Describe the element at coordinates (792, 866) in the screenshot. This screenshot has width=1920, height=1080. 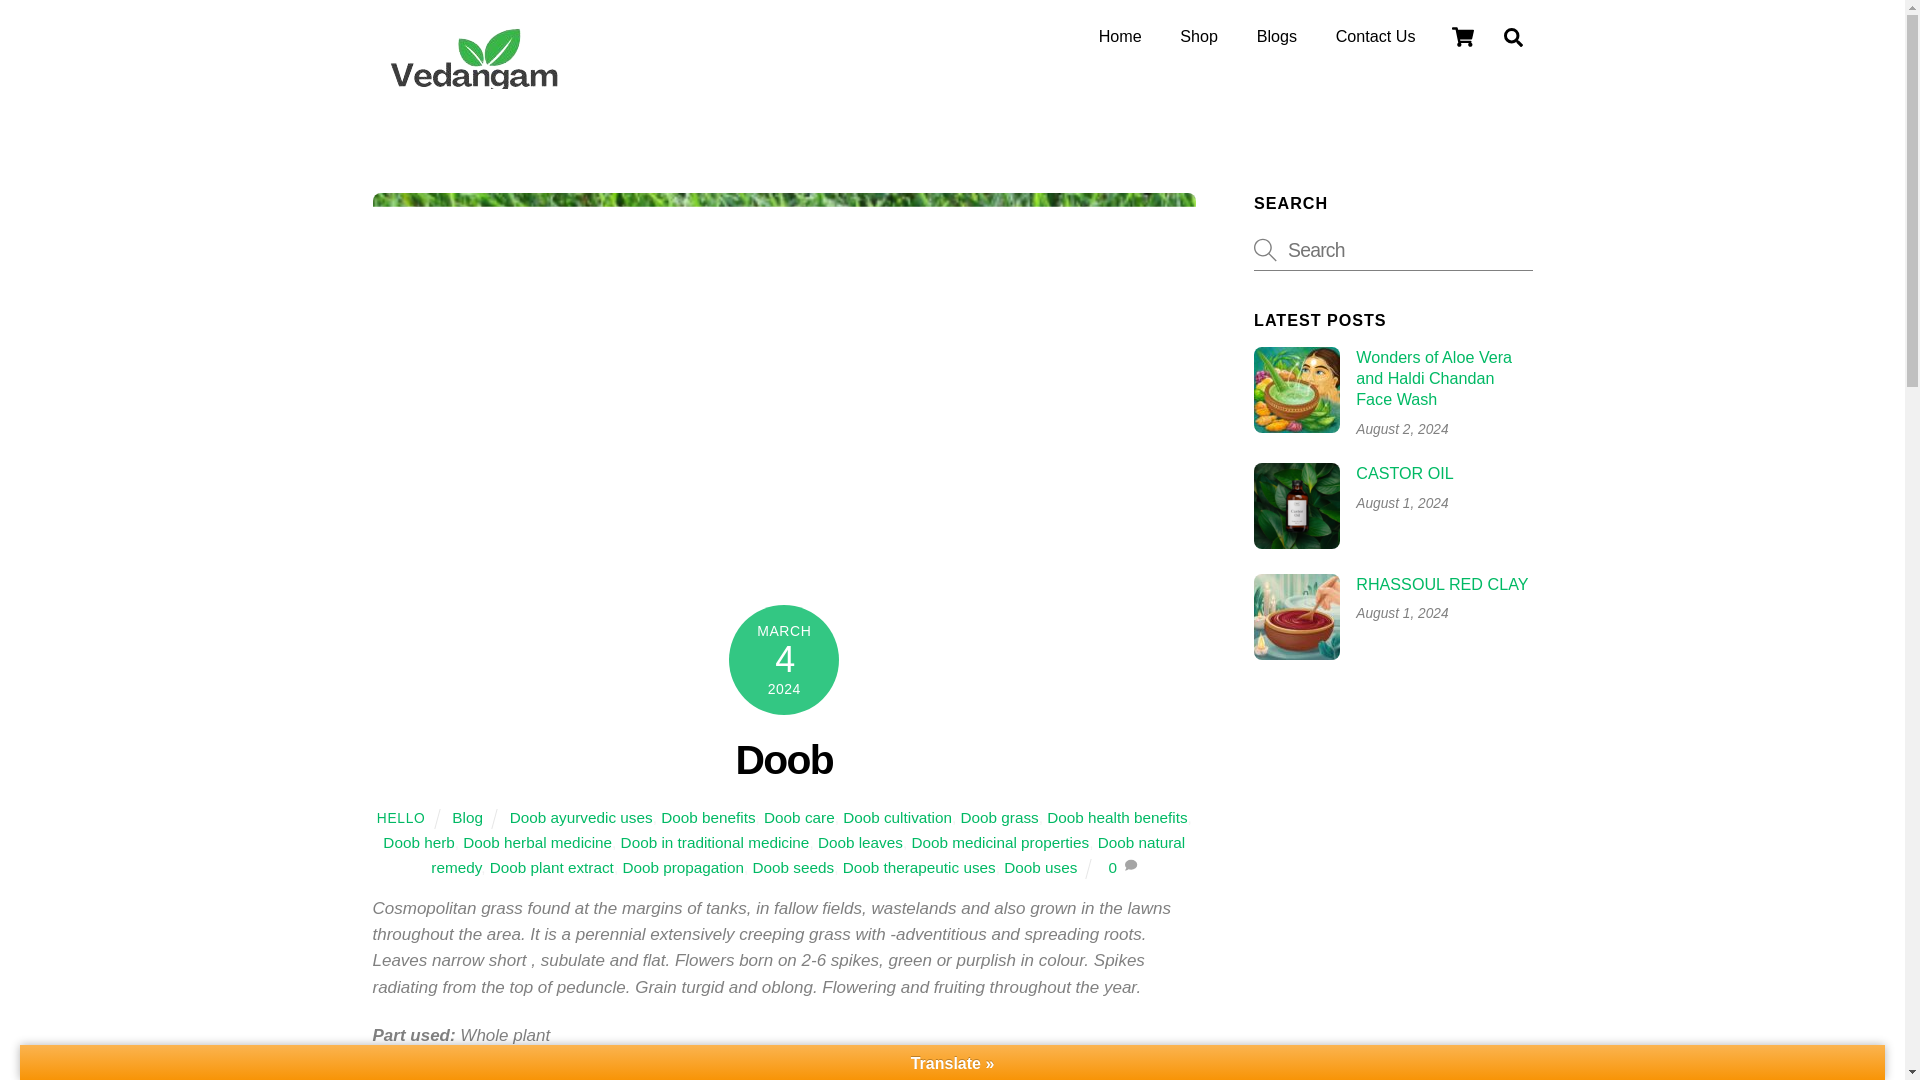
I see `Doob seeds` at that location.